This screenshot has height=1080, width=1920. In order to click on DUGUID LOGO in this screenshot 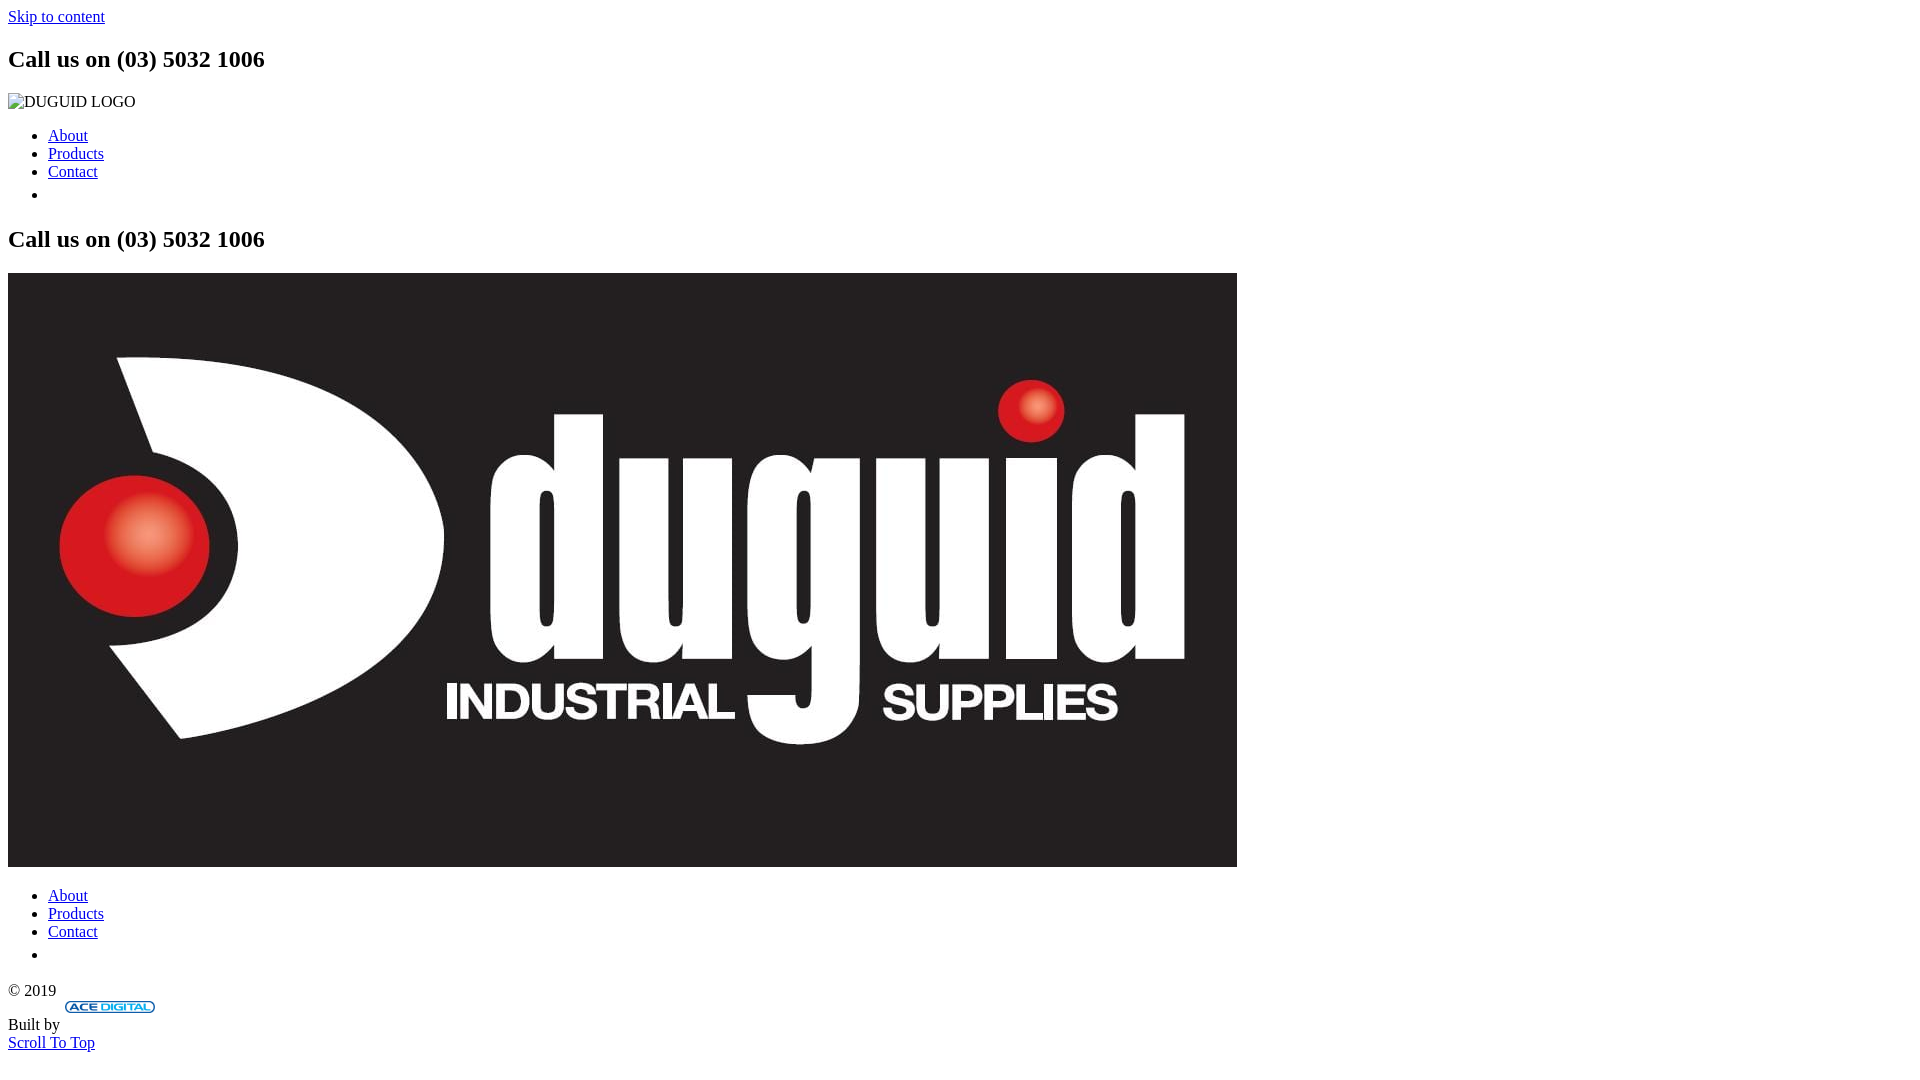, I will do `click(622, 570)`.